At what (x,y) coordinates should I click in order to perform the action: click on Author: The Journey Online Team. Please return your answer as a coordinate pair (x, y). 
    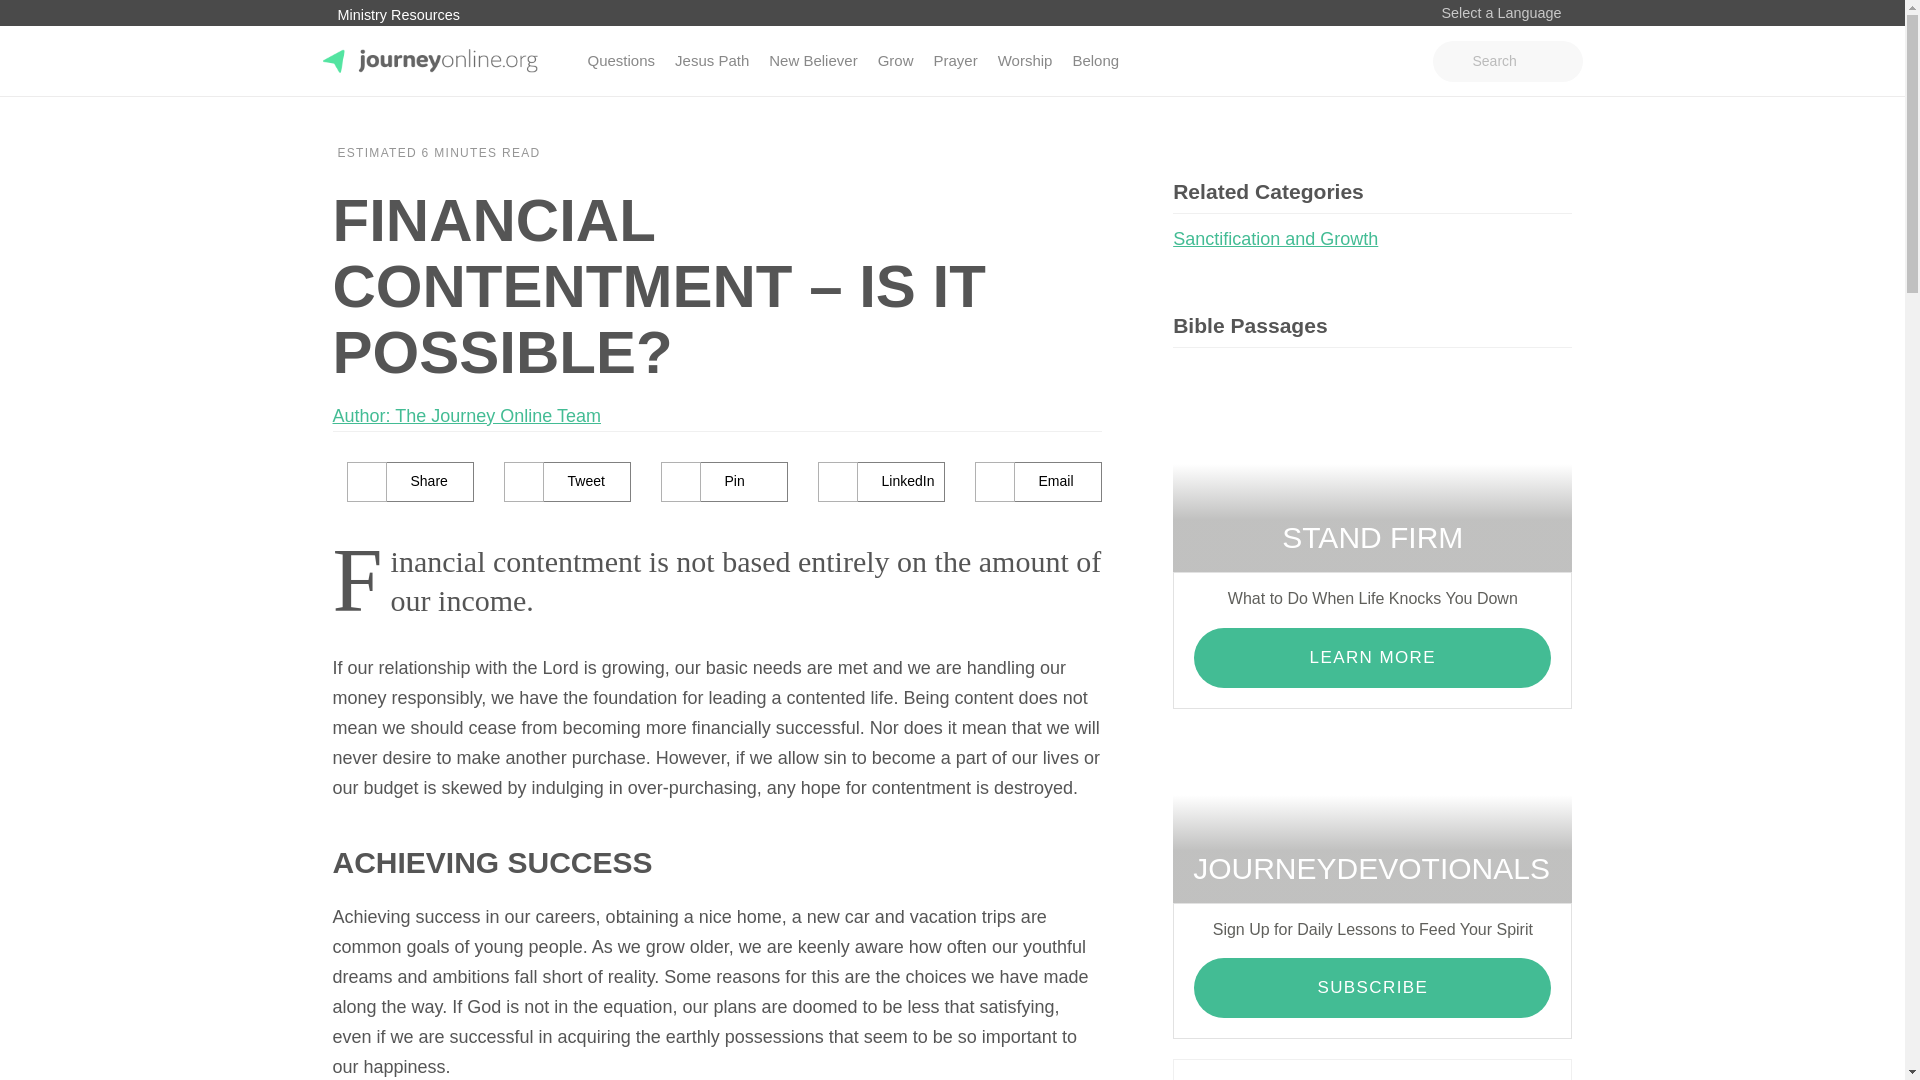
    Looking at the image, I should click on (466, 416).